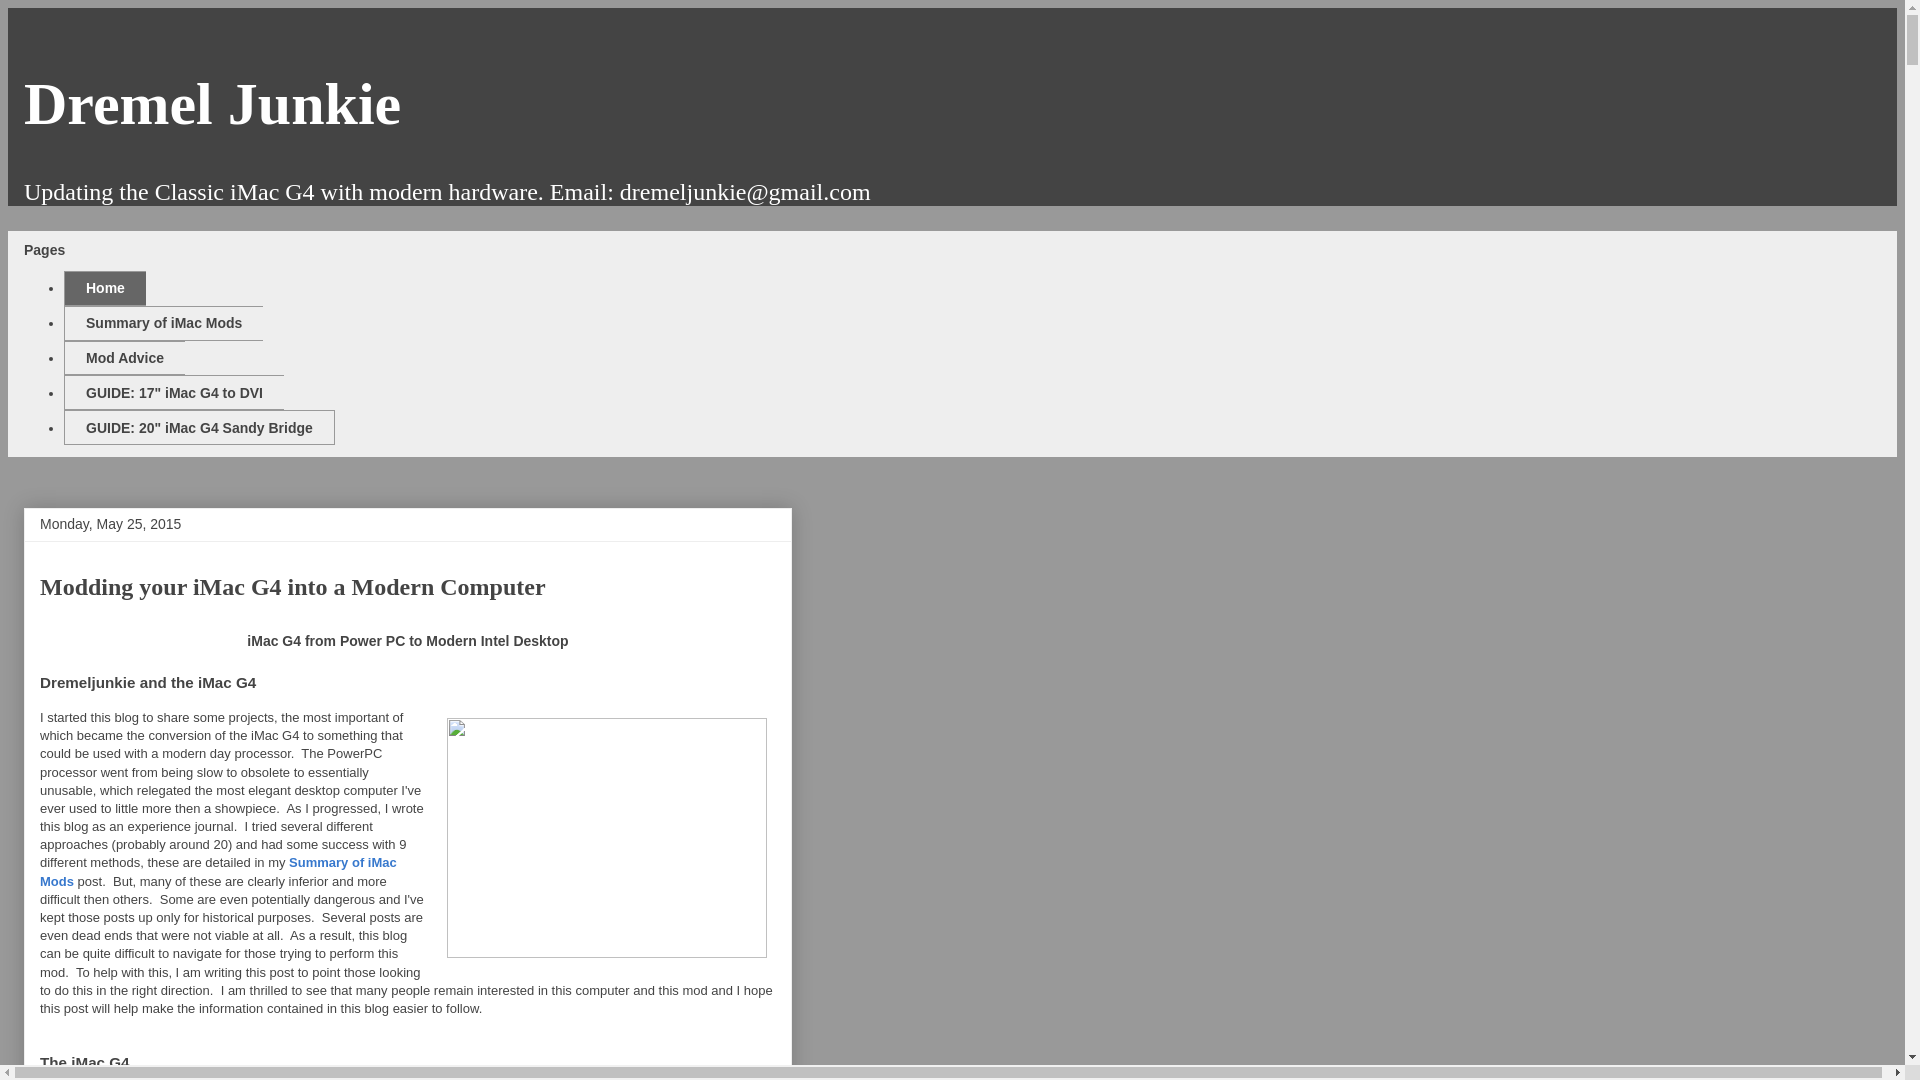  What do you see at coordinates (124, 358) in the screenshot?
I see `Mod Advice` at bounding box center [124, 358].